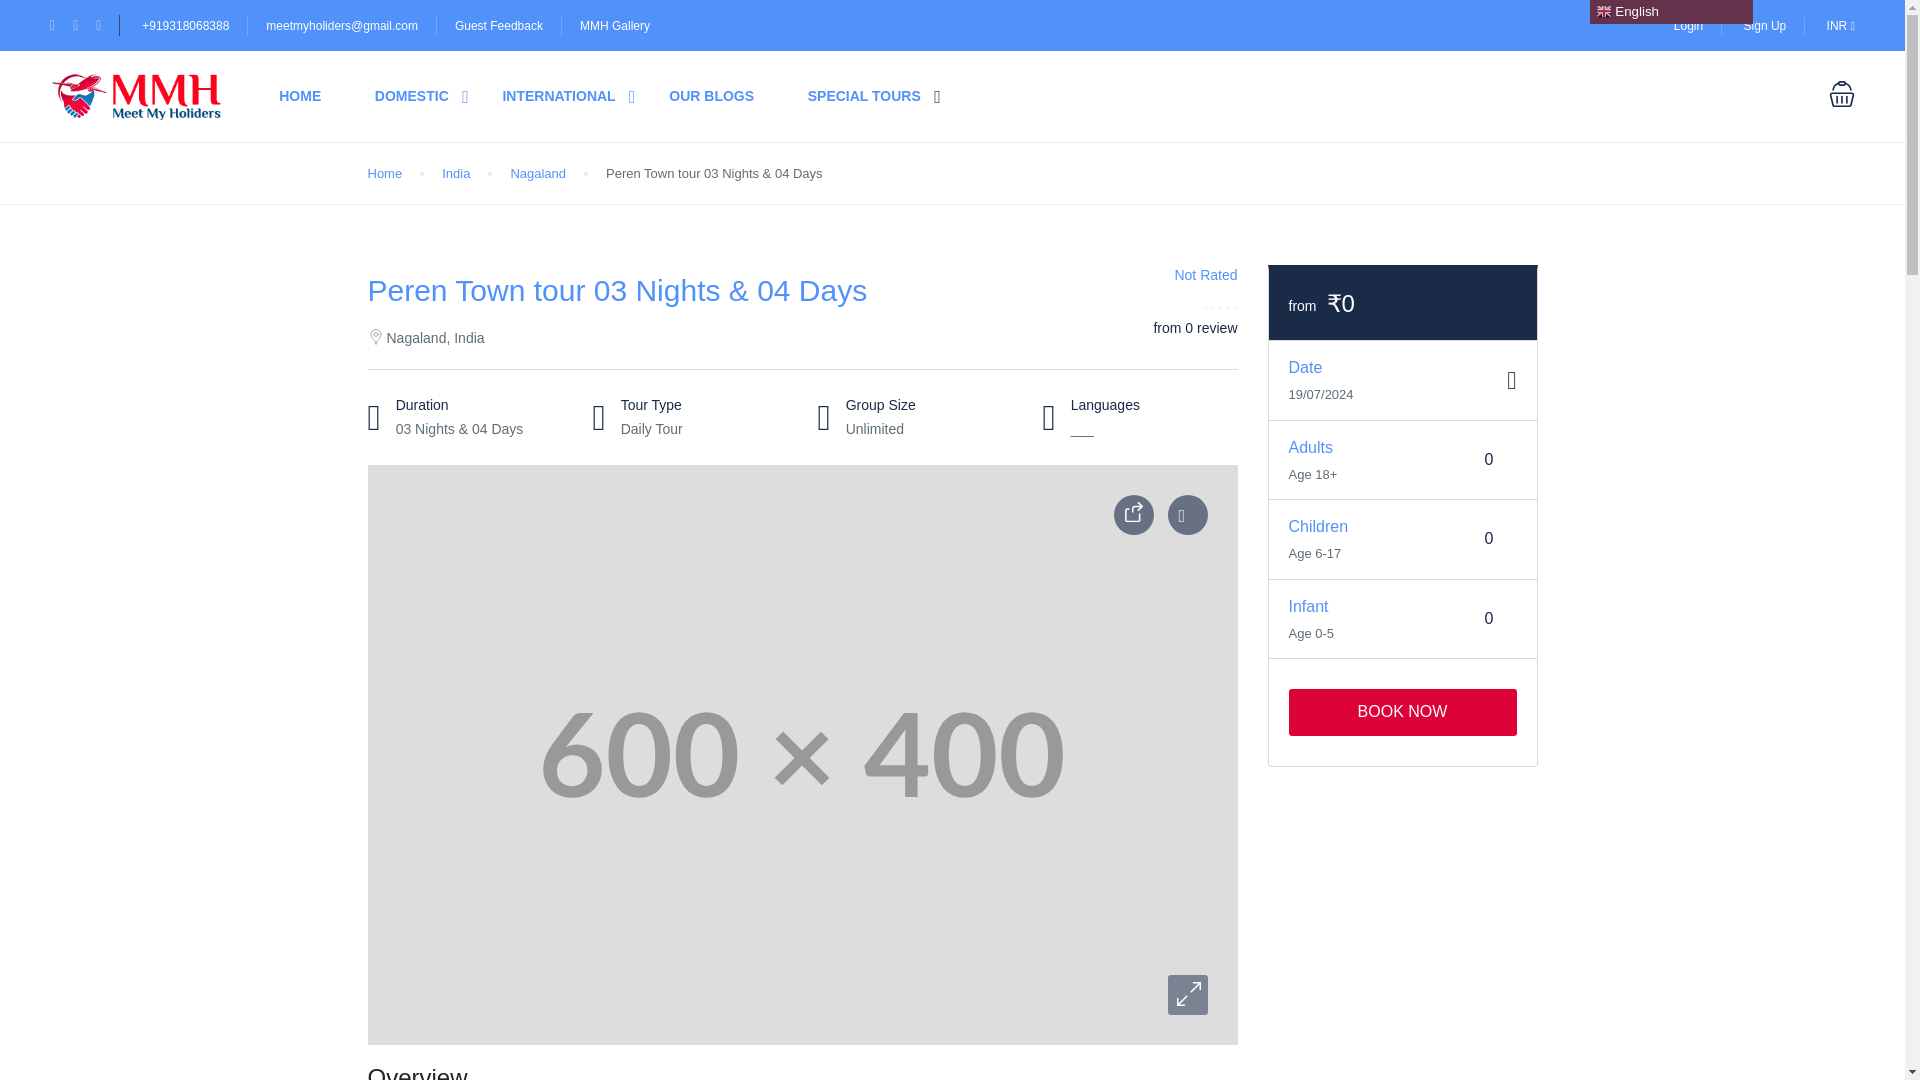  What do you see at coordinates (1688, 25) in the screenshot?
I see `Login` at bounding box center [1688, 25].